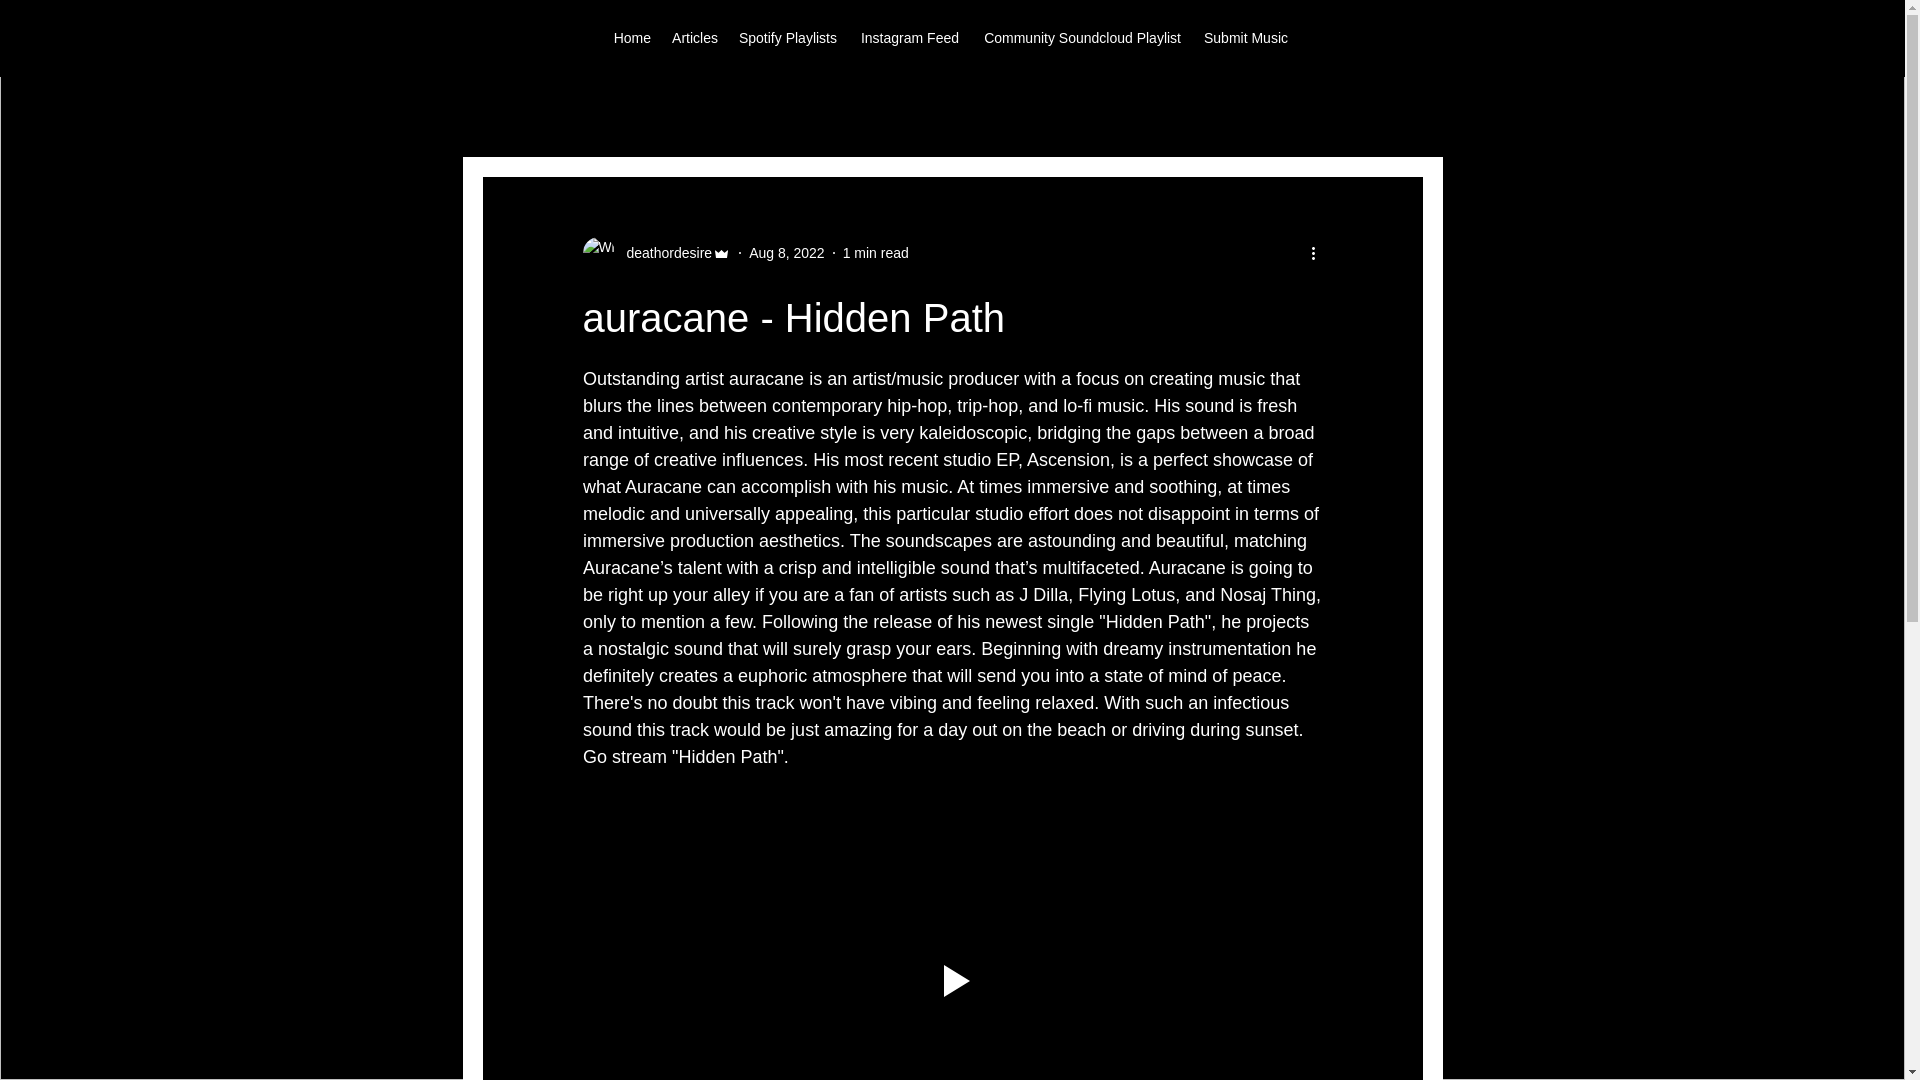 This screenshot has height=1080, width=1920. I want to click on deathordesire, so click(663, 252).